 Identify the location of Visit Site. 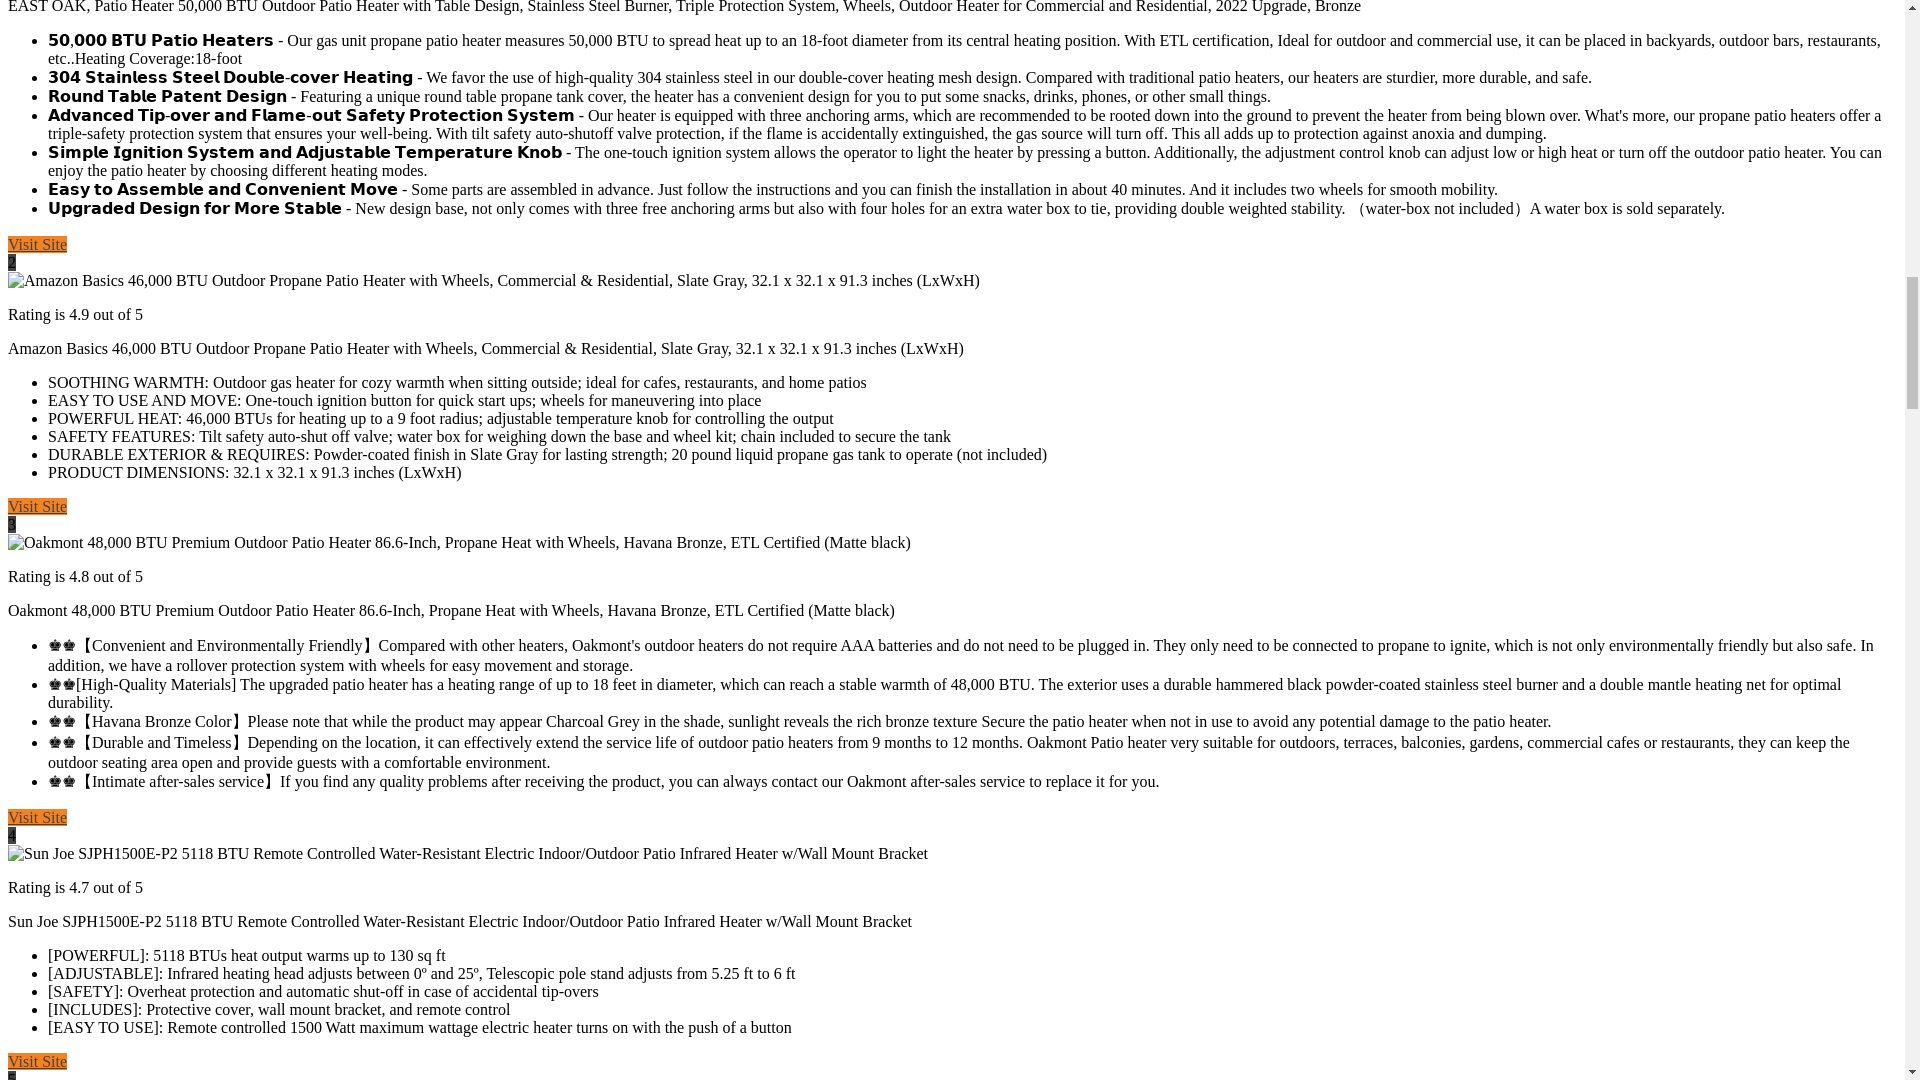
(37, 1062).